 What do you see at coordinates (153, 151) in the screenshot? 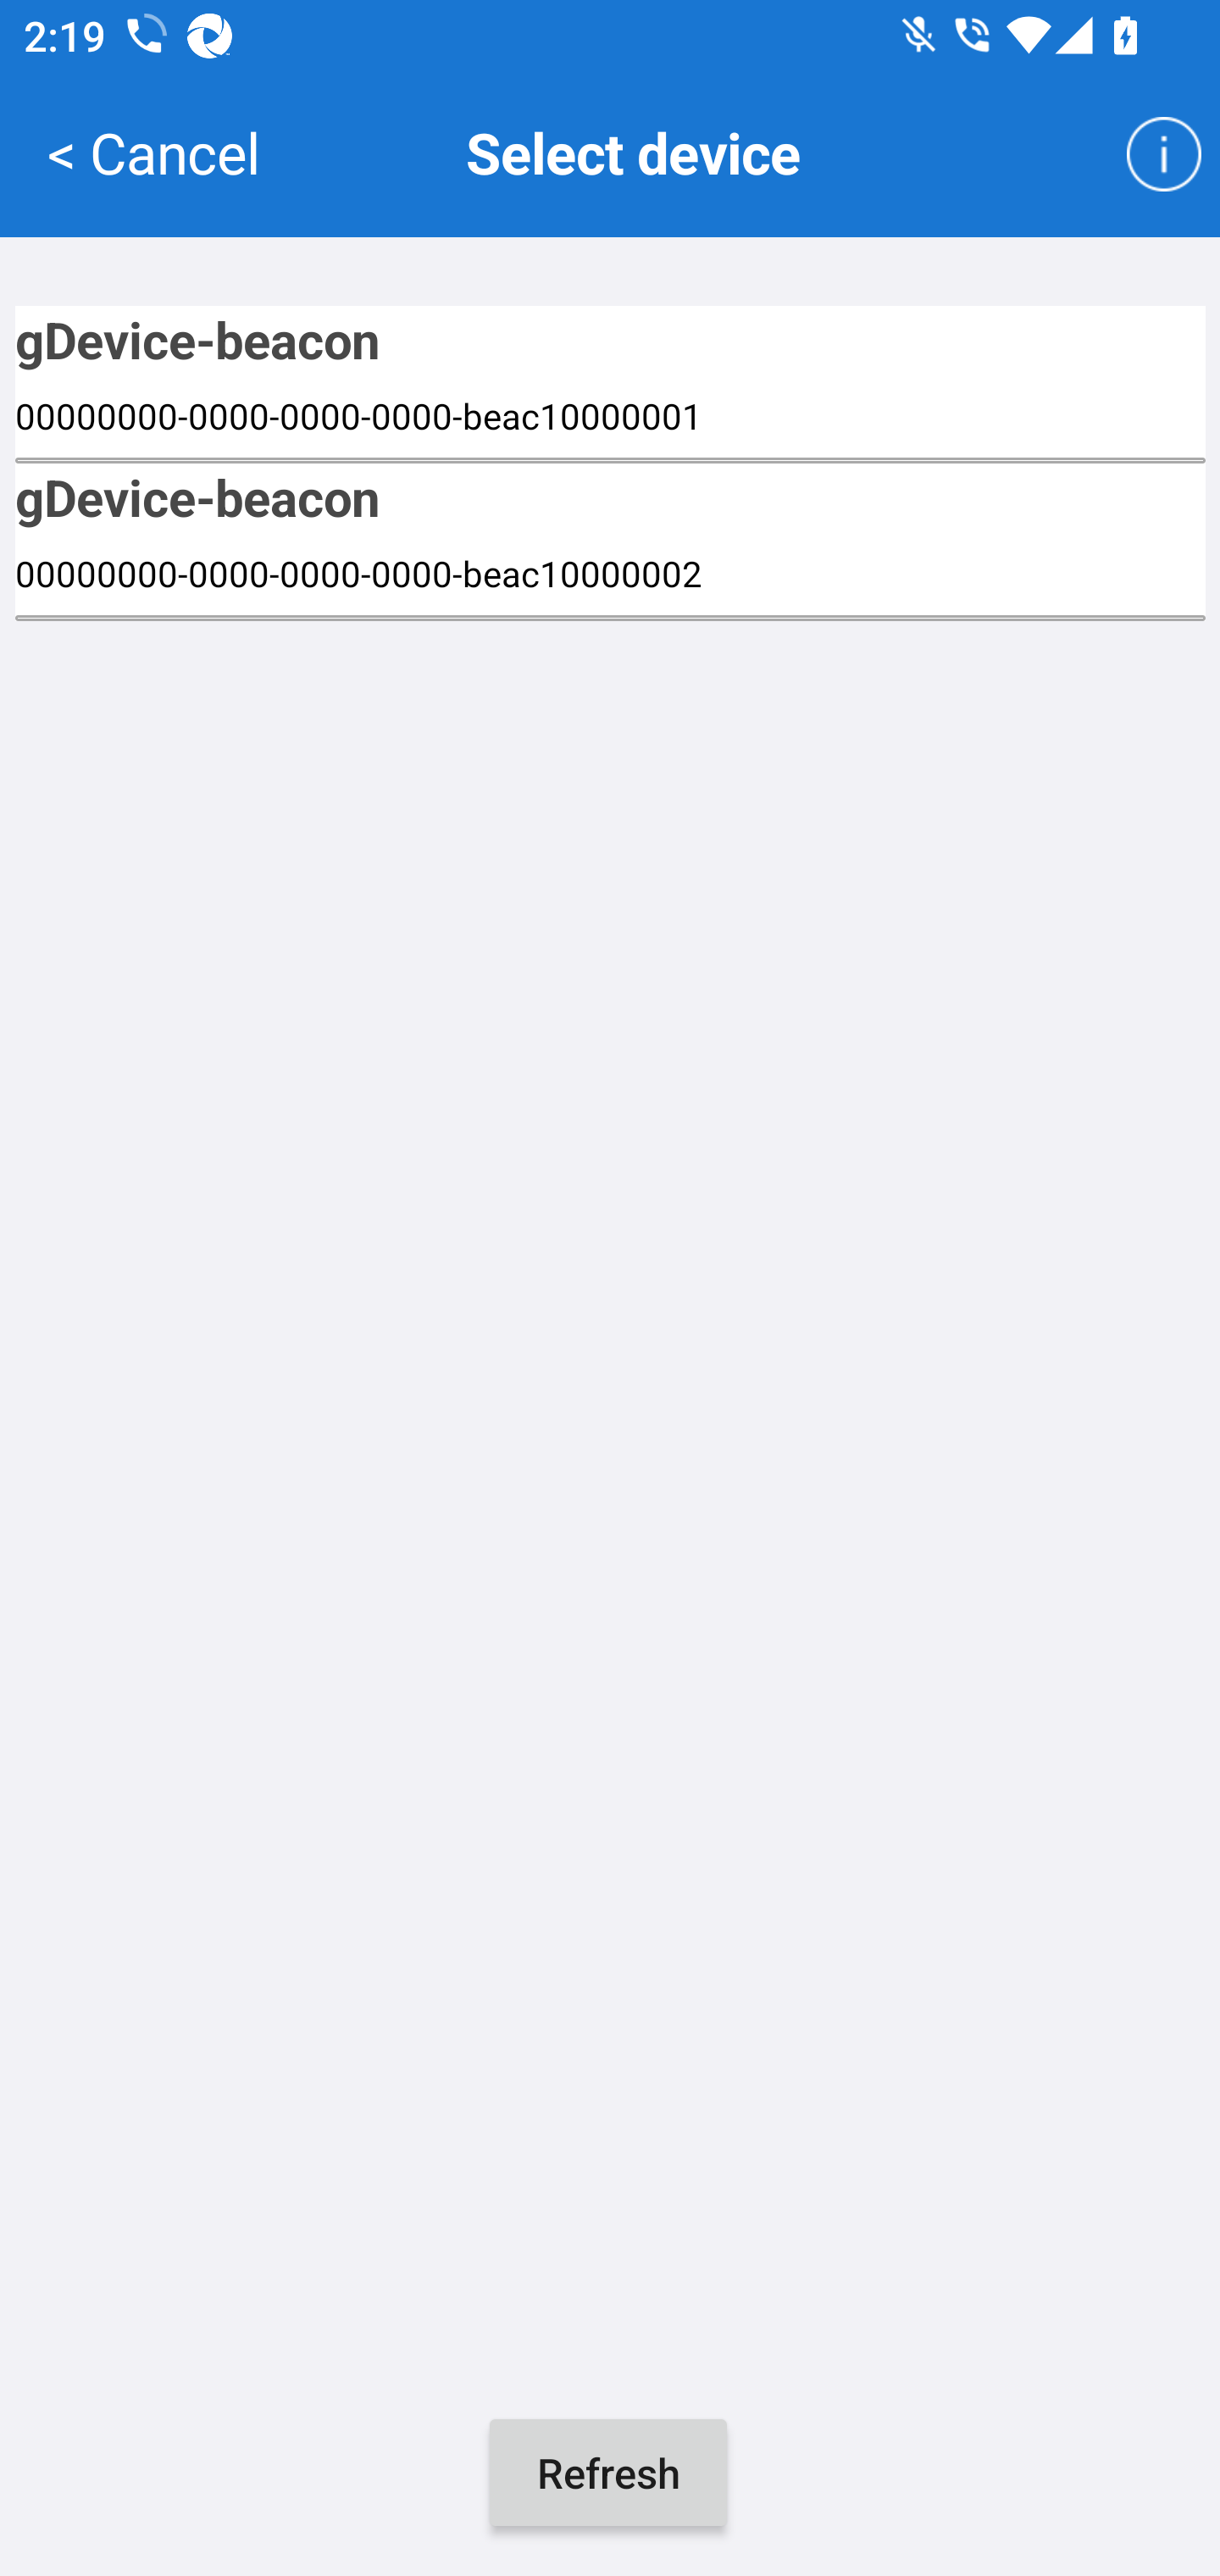
I see `< Cancel` at bounding box center [153, 151].